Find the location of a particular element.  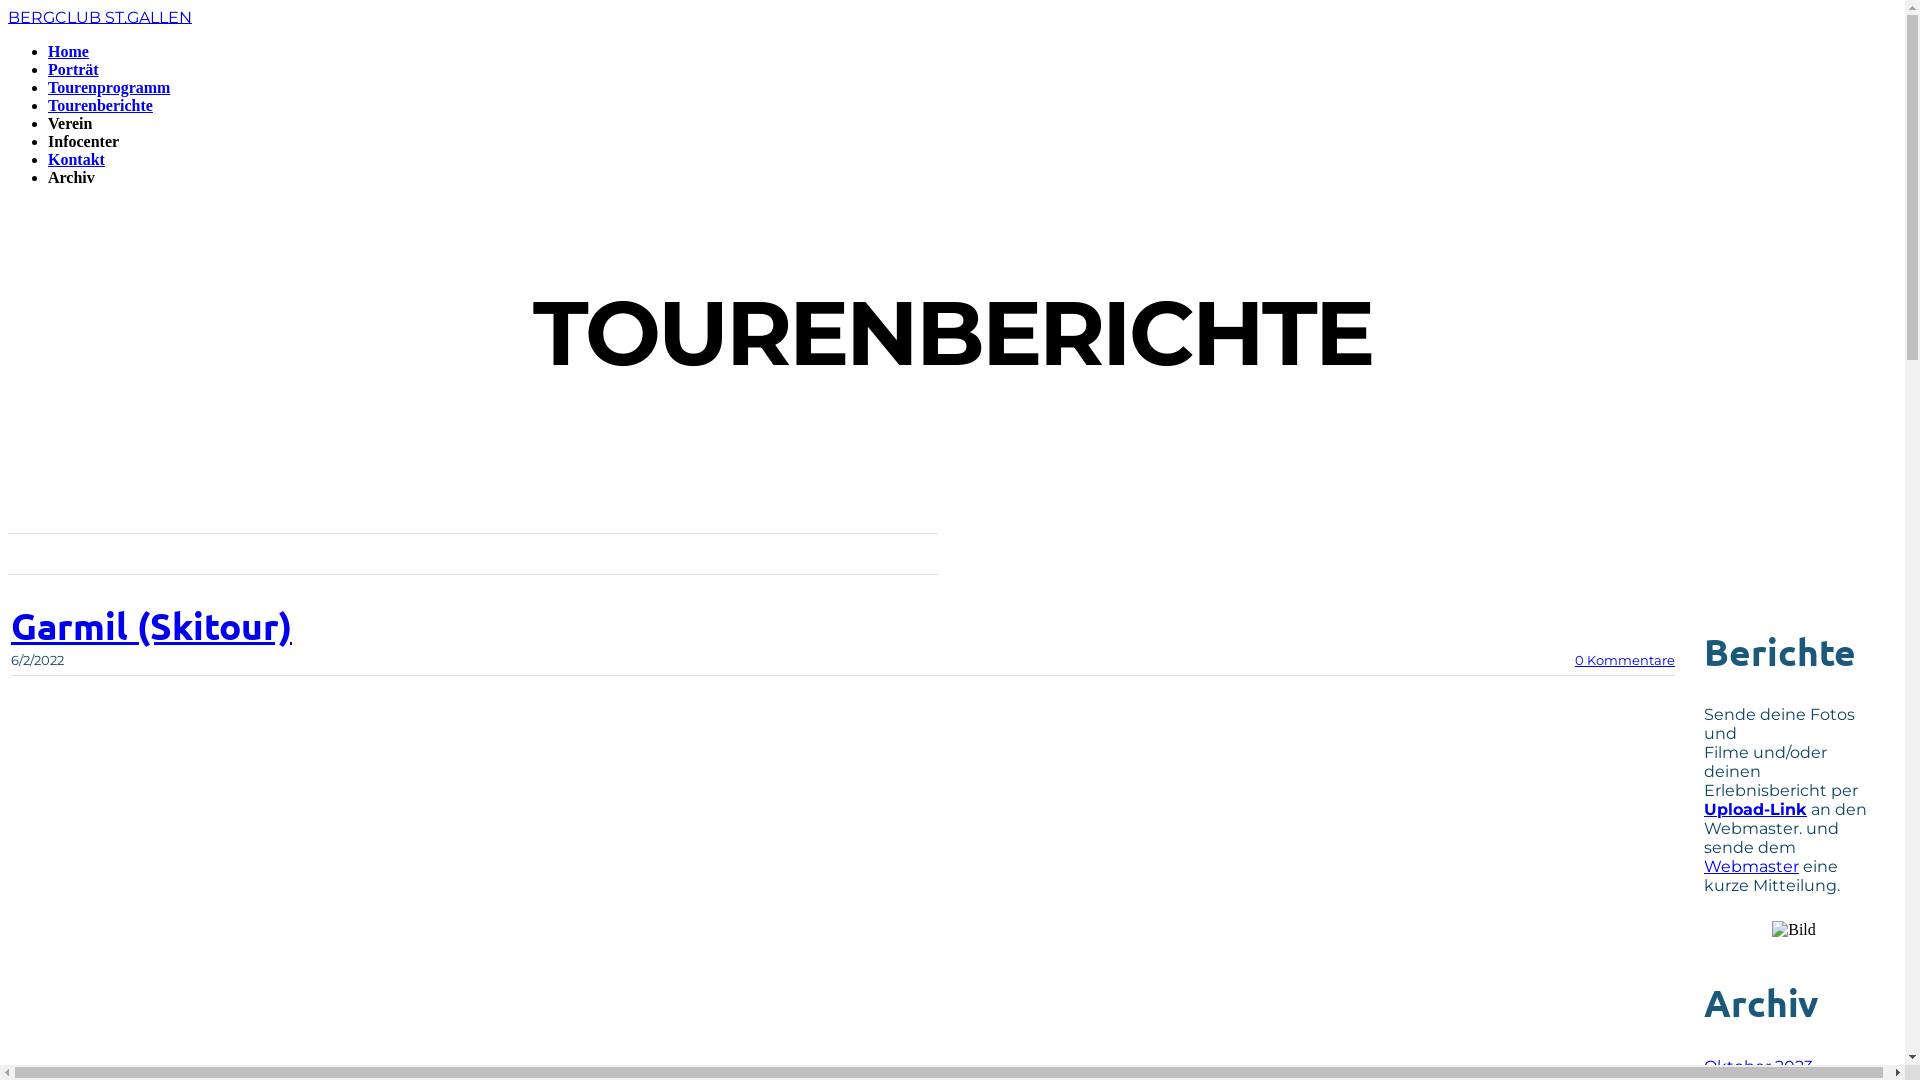

Tourenberichte is located at coordinates (100, 106).